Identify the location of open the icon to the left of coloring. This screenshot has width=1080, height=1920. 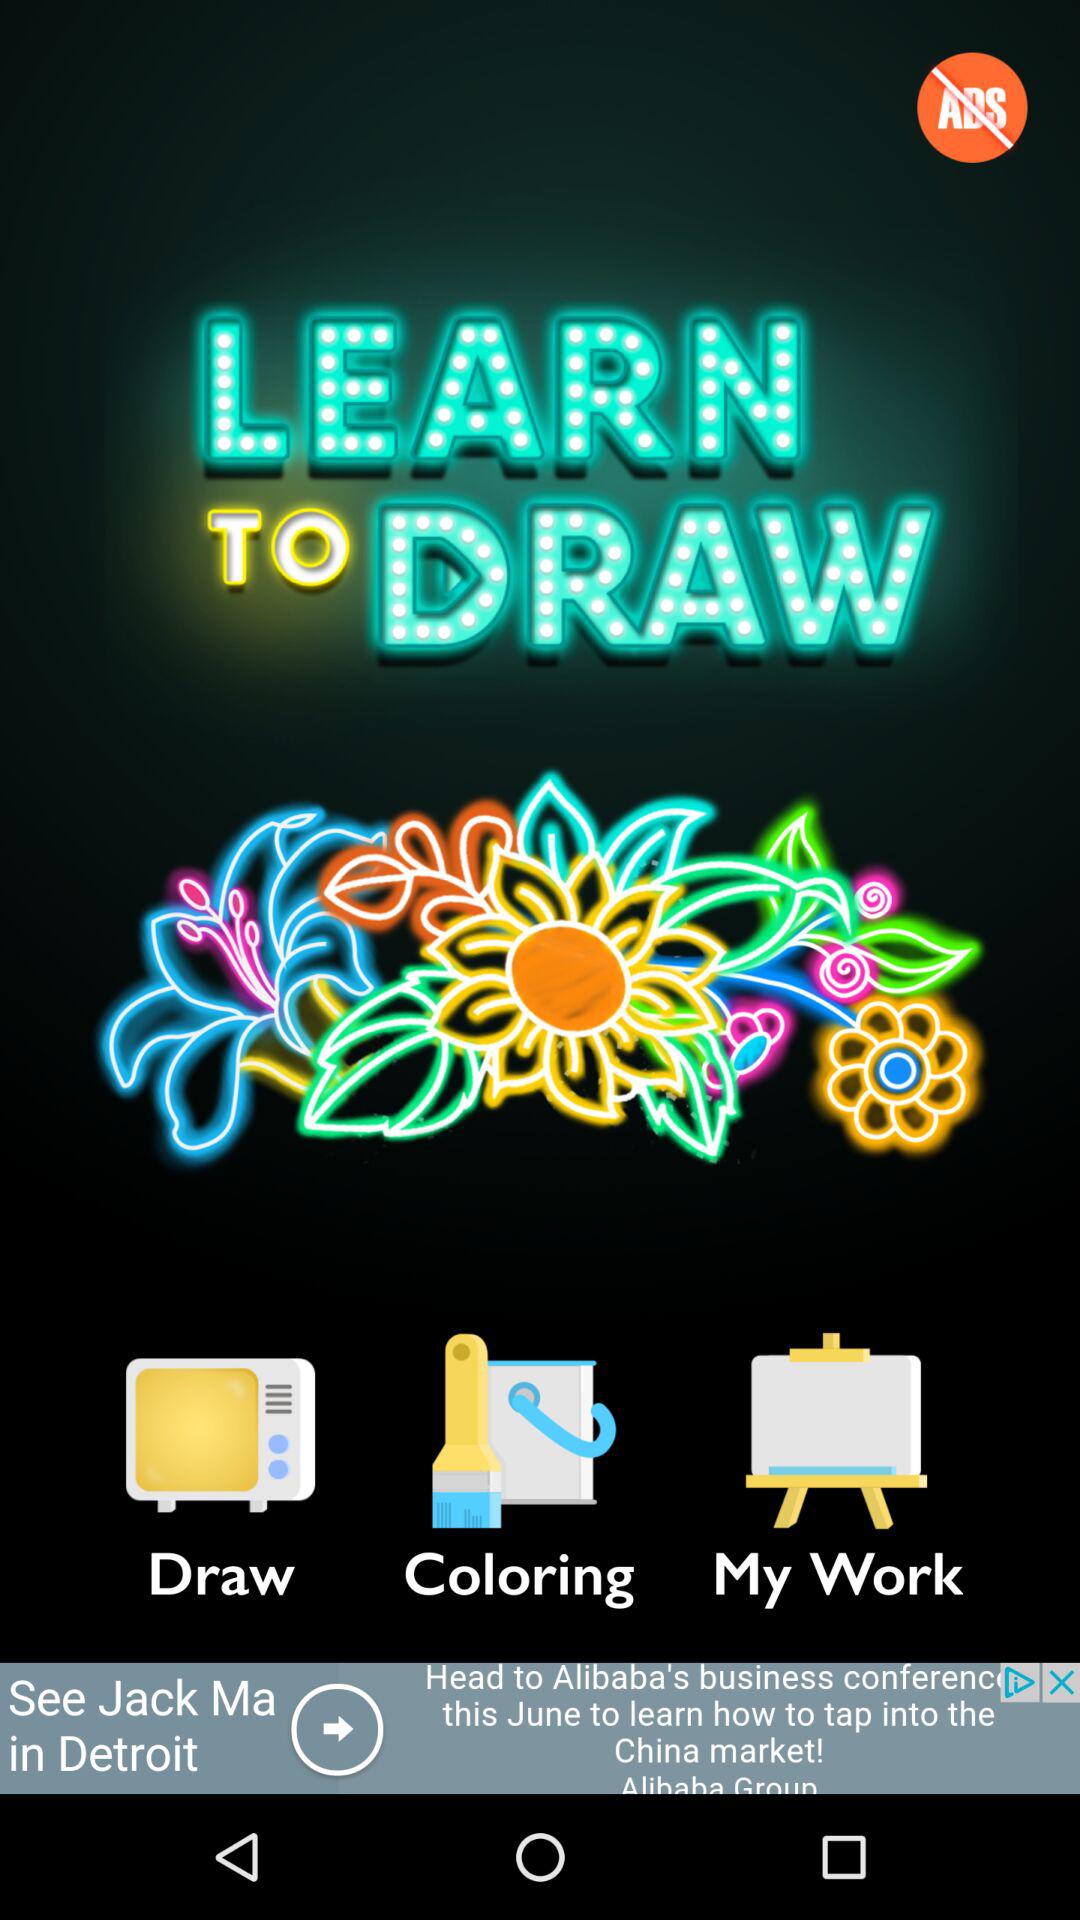
(220, 1431).